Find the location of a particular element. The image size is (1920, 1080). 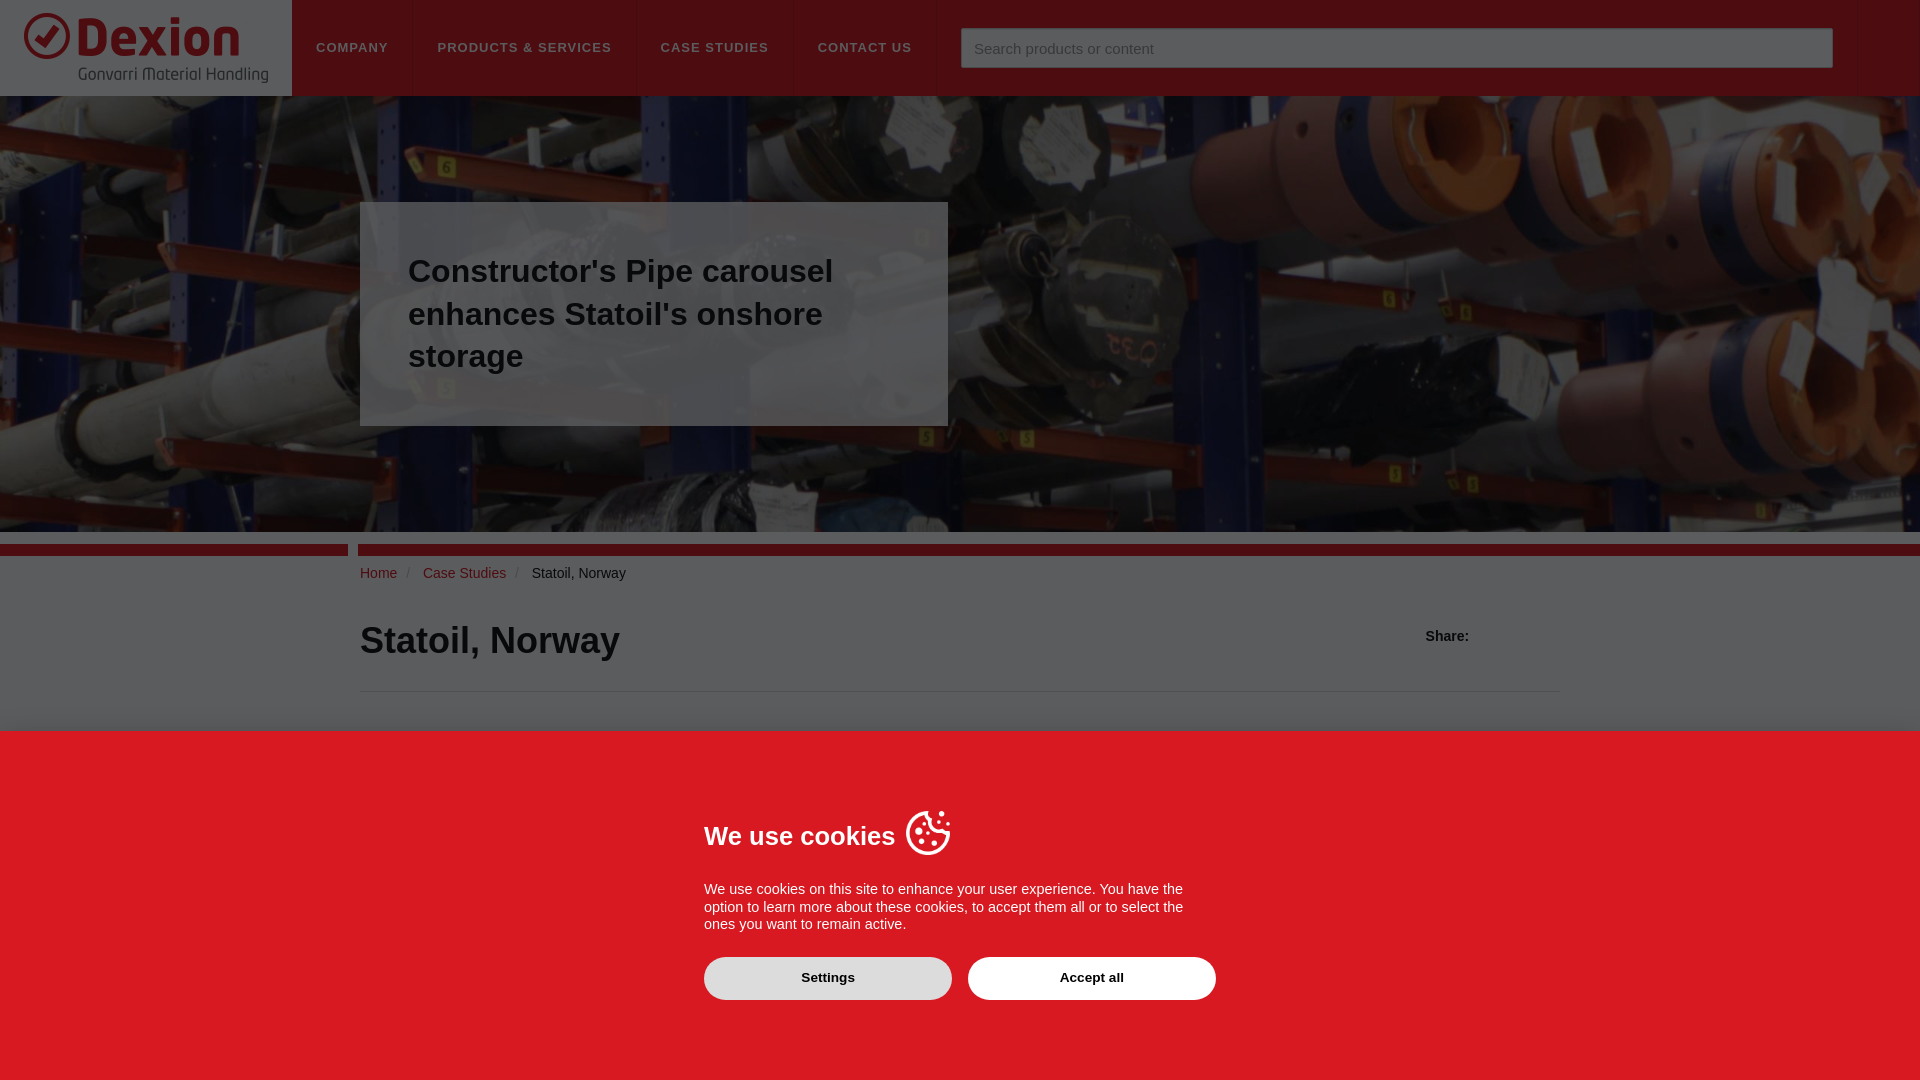

shareIcon.NetworkName is located at coordinates (1522, 635).